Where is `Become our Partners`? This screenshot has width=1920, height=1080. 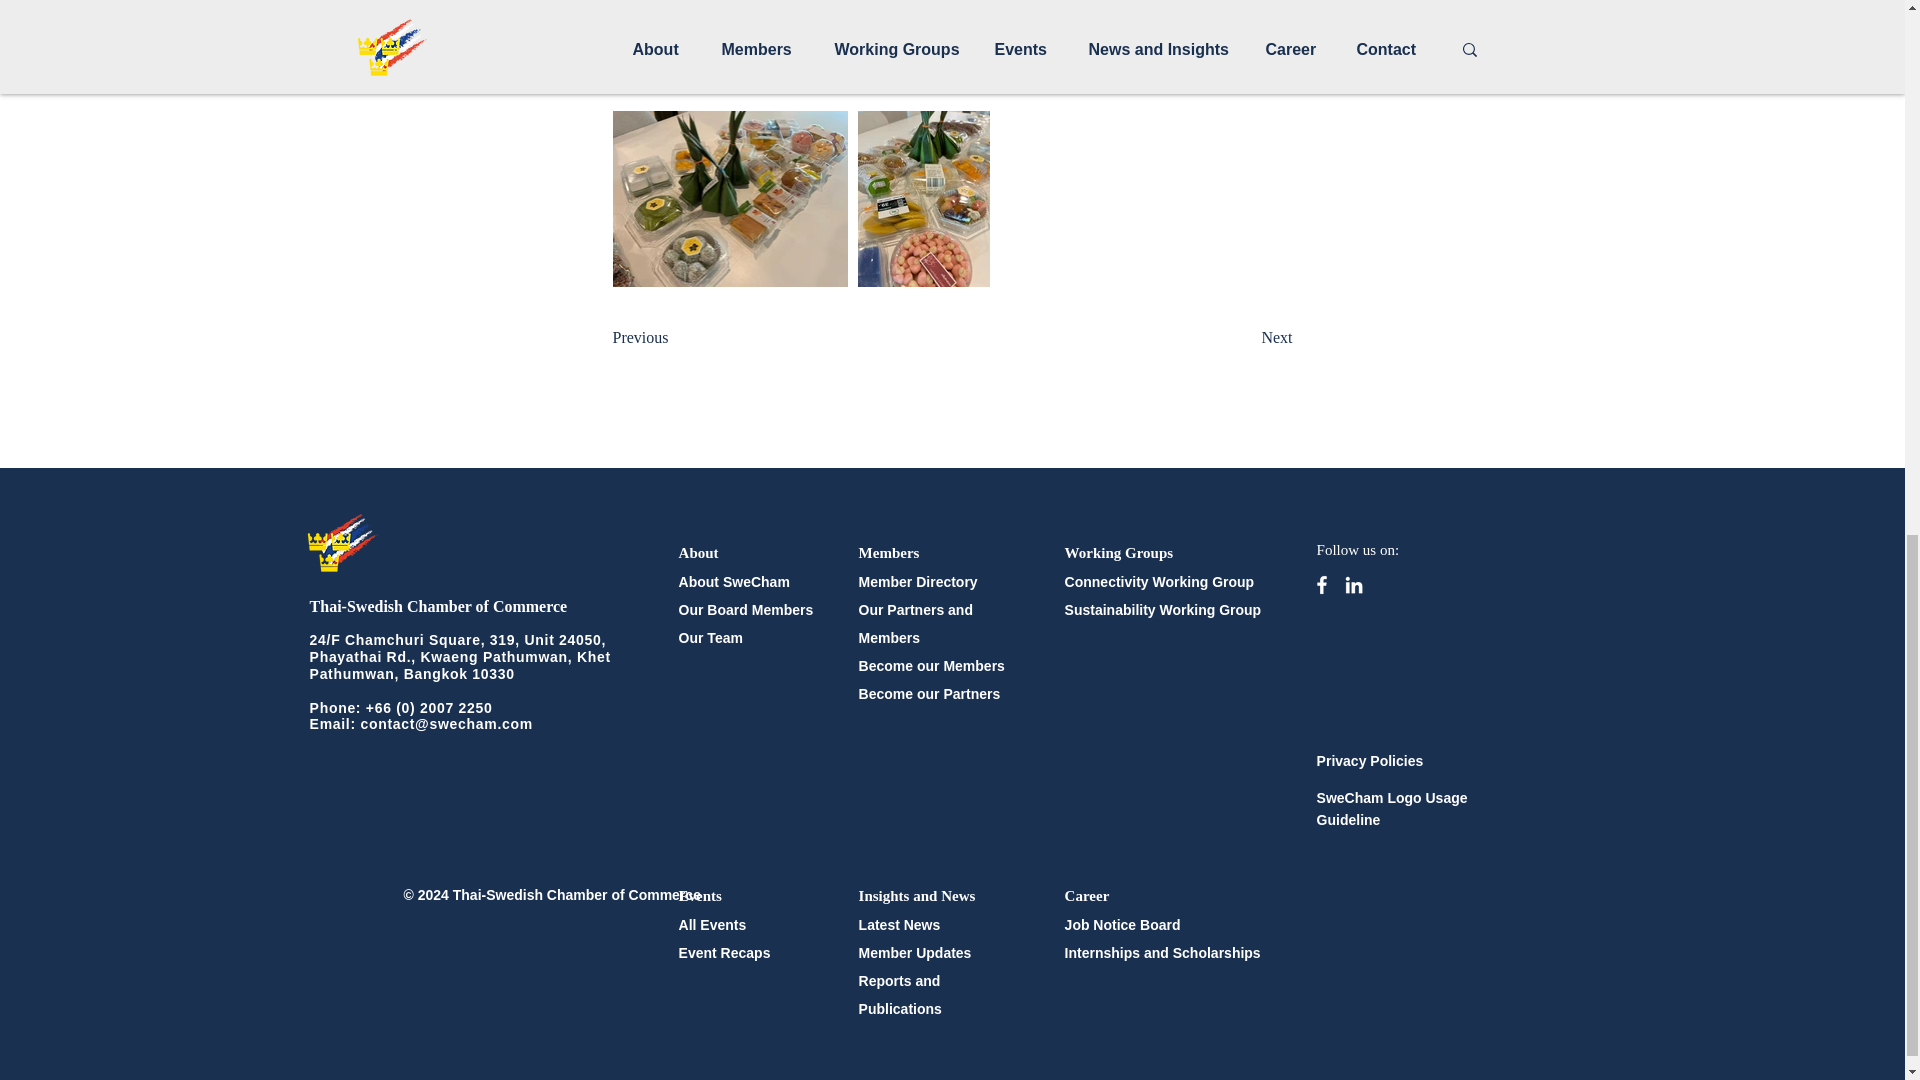 Become our Partners is located at coordinates (929, 694).